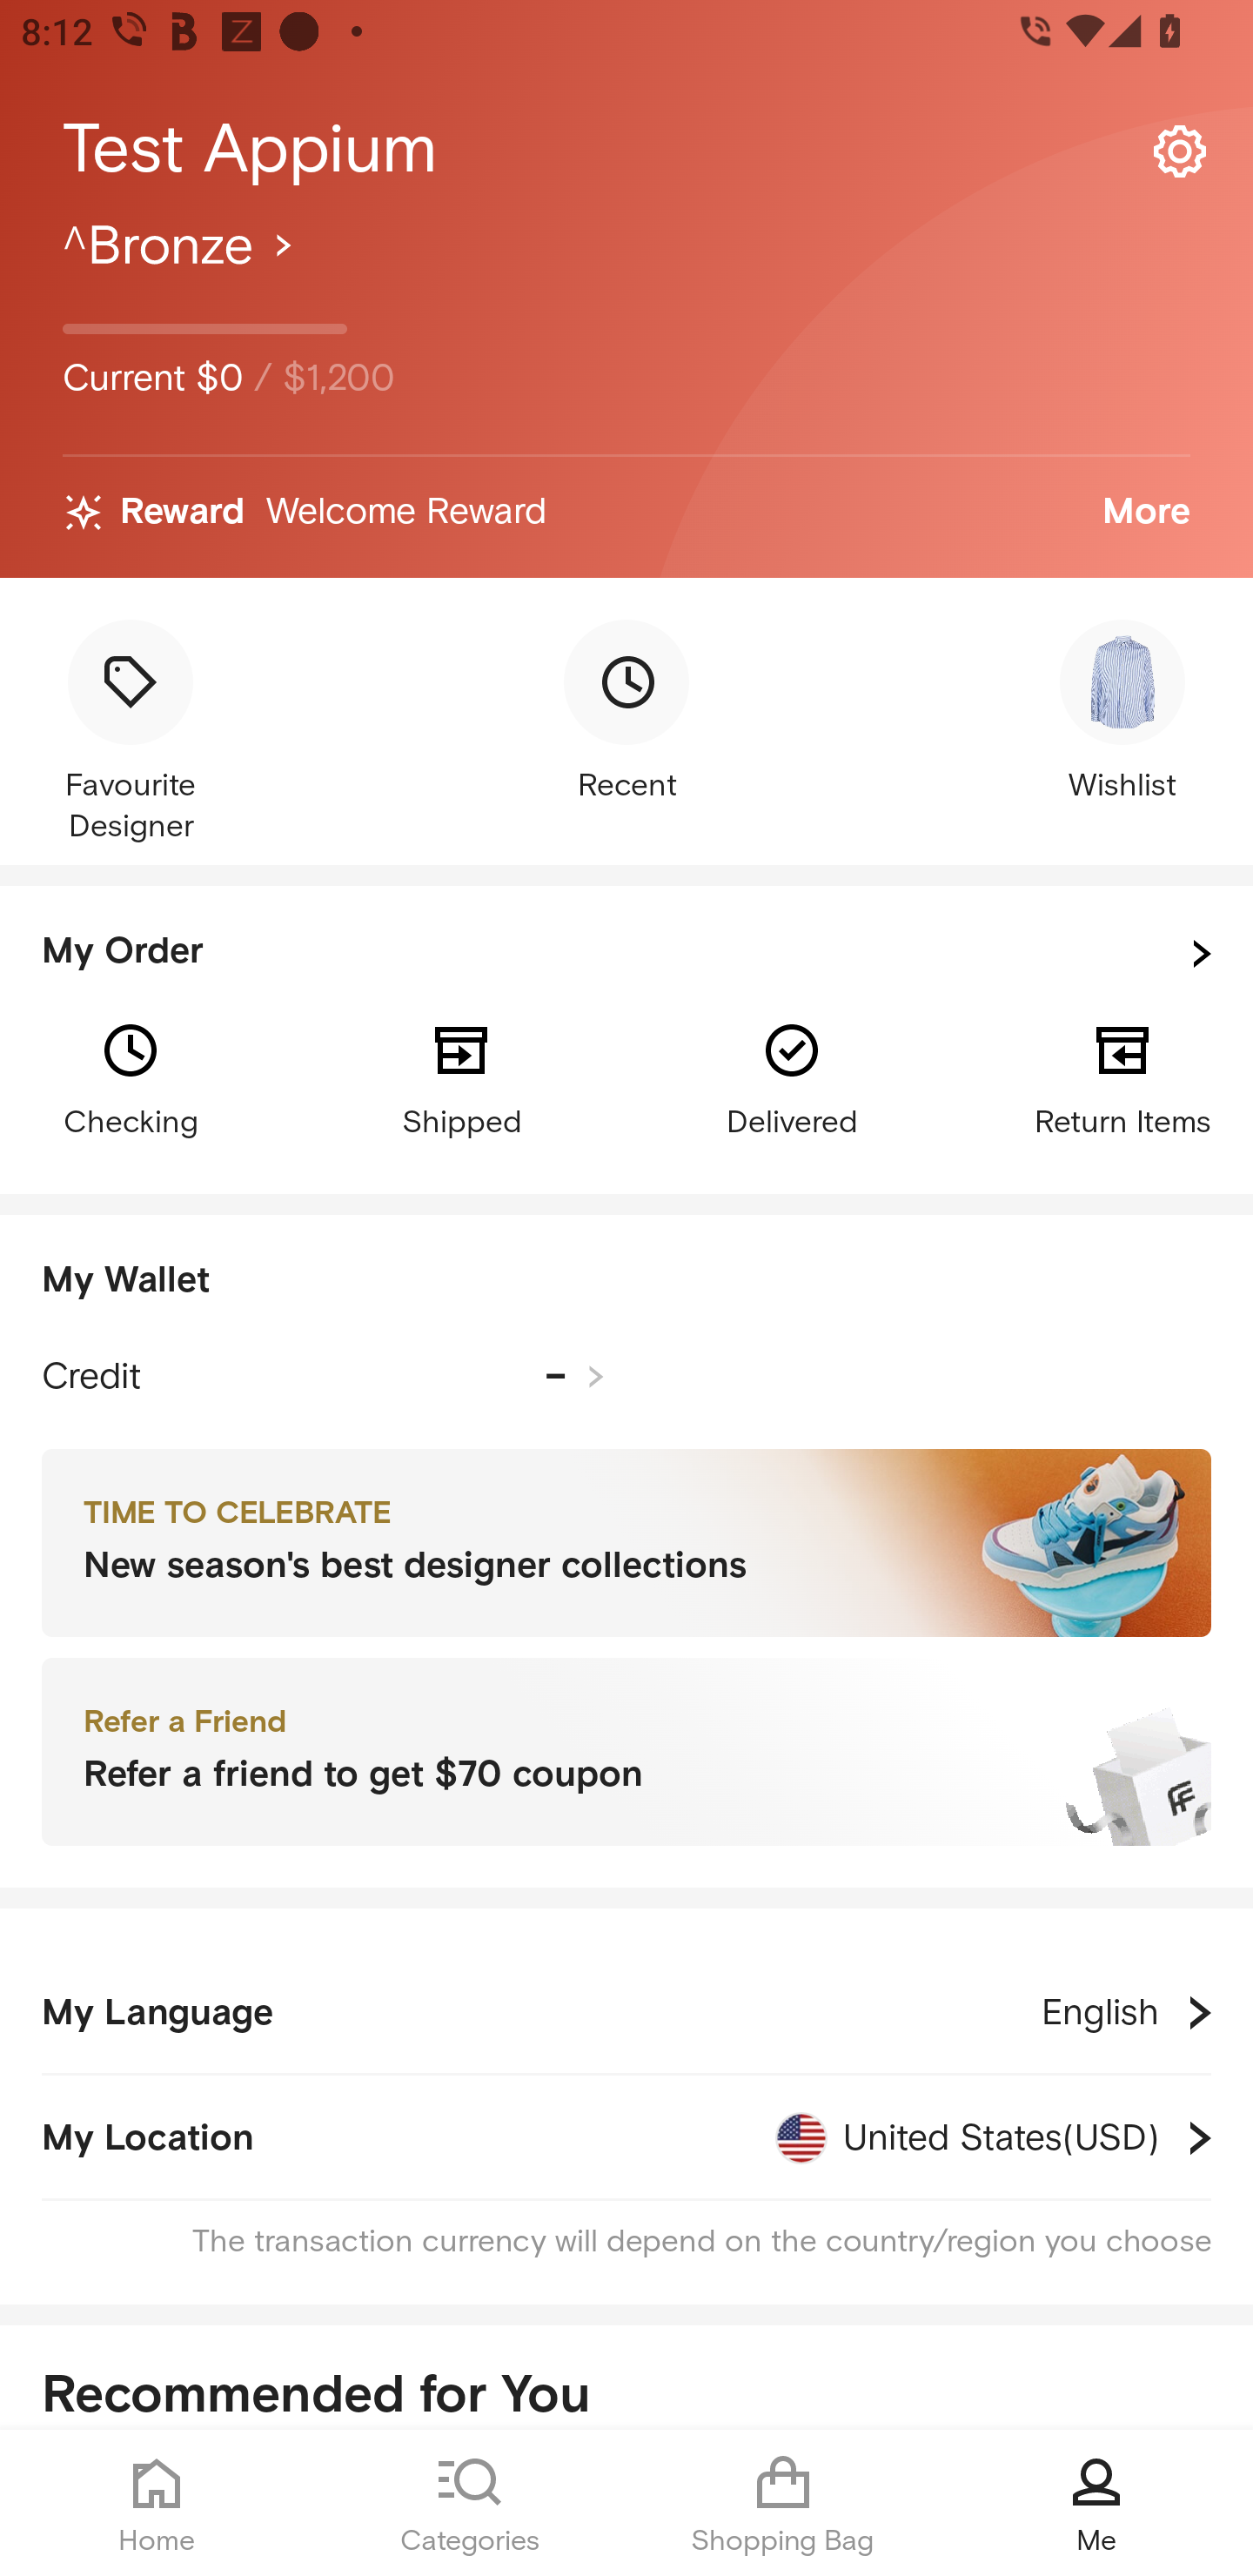 This screenshot has width=1253, height=2576. What do you see at coordinates (323, 1377) in the screenshot?
I see `Credit -` at bounding box center [323, 1377].